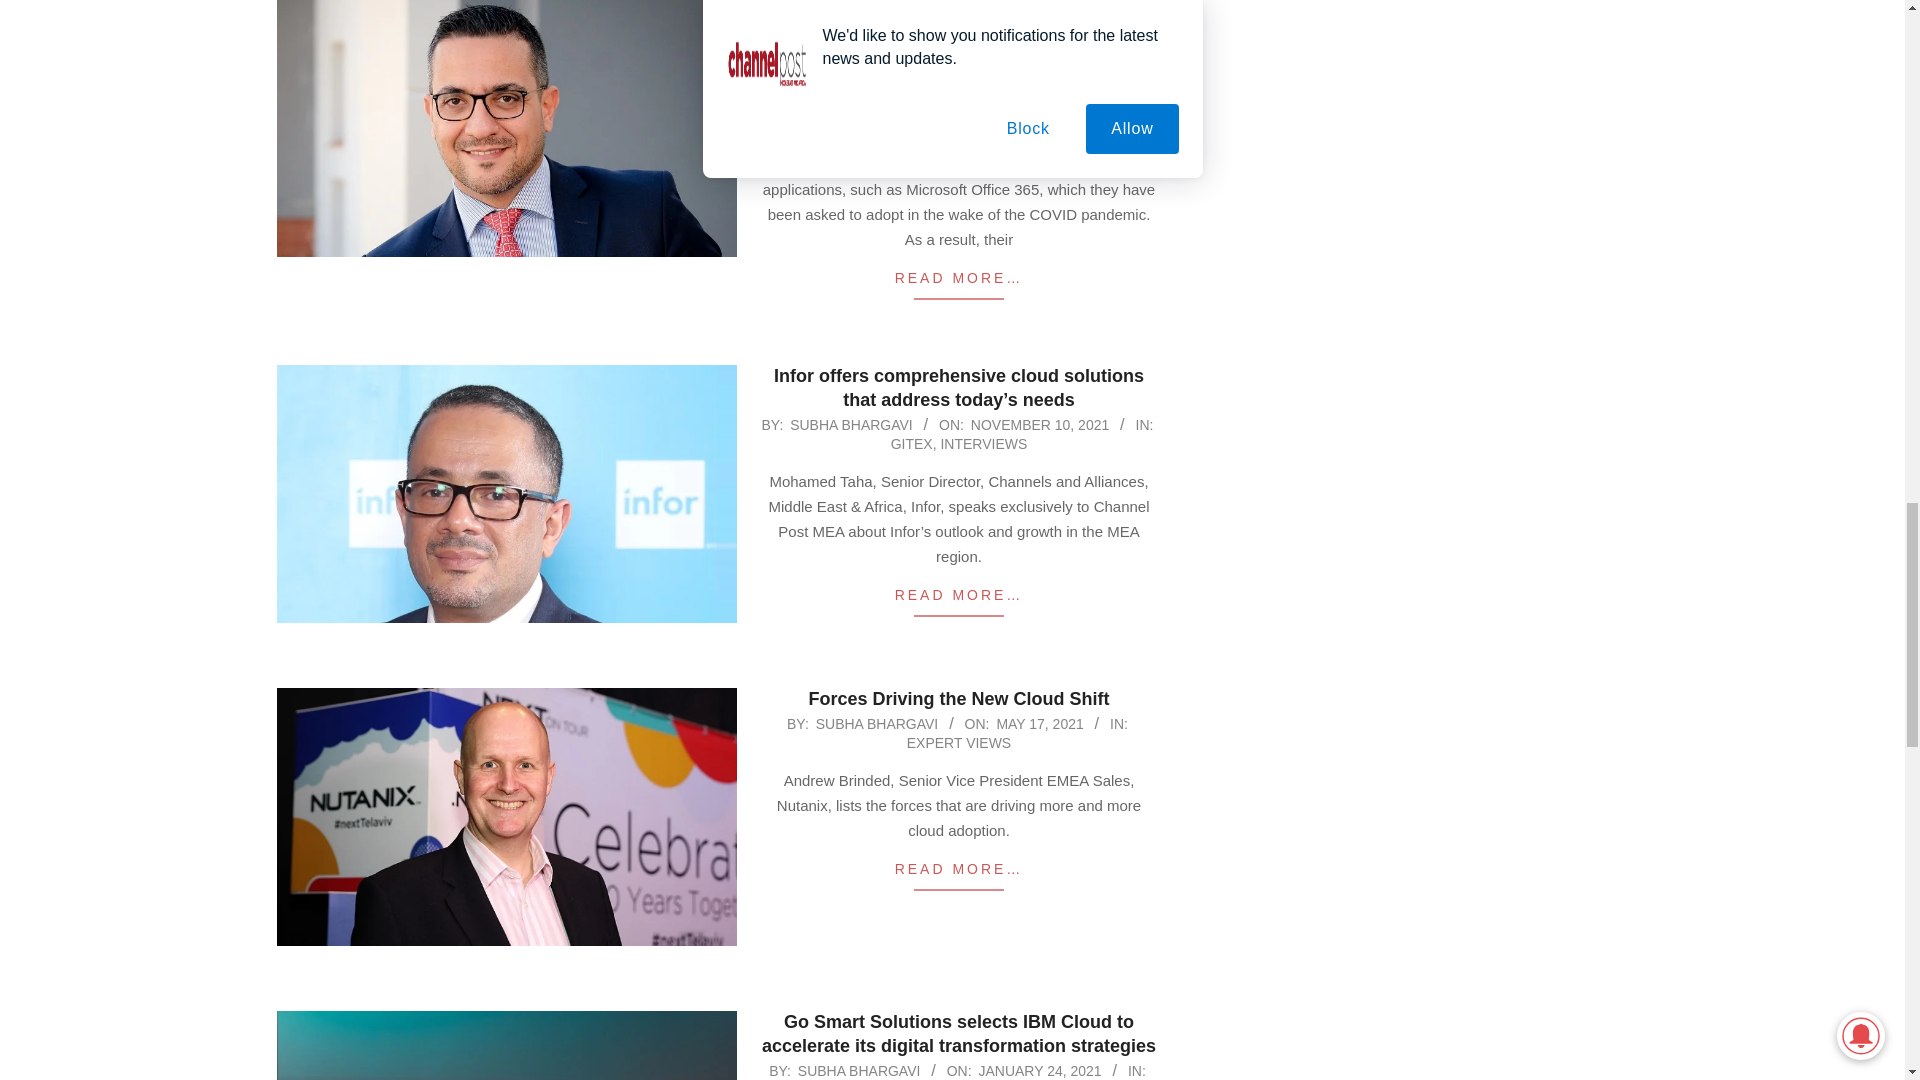  Describe the element at coordinates (1039, 724) in the screenshot. I see `Monday, May 17, 2021, 11:50 am` at that location.